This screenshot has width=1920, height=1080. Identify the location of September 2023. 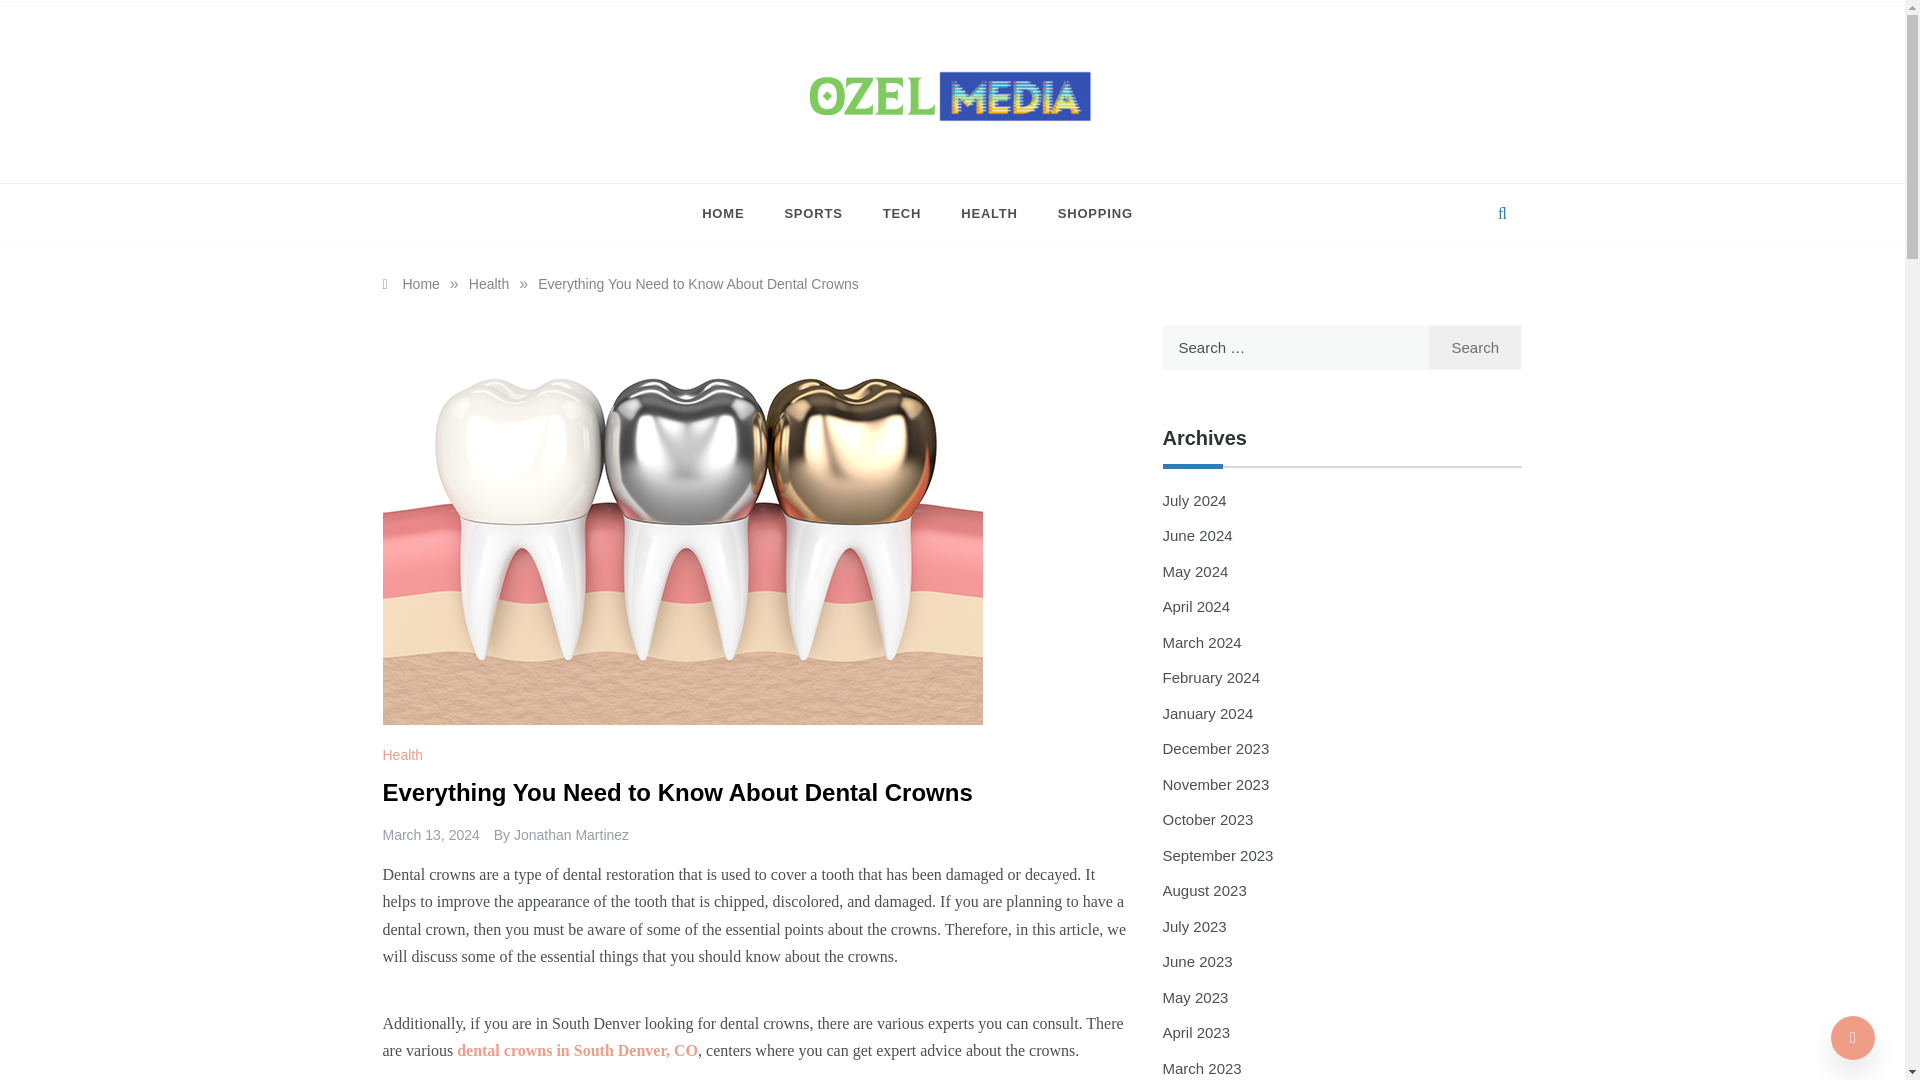
(1216, 855).